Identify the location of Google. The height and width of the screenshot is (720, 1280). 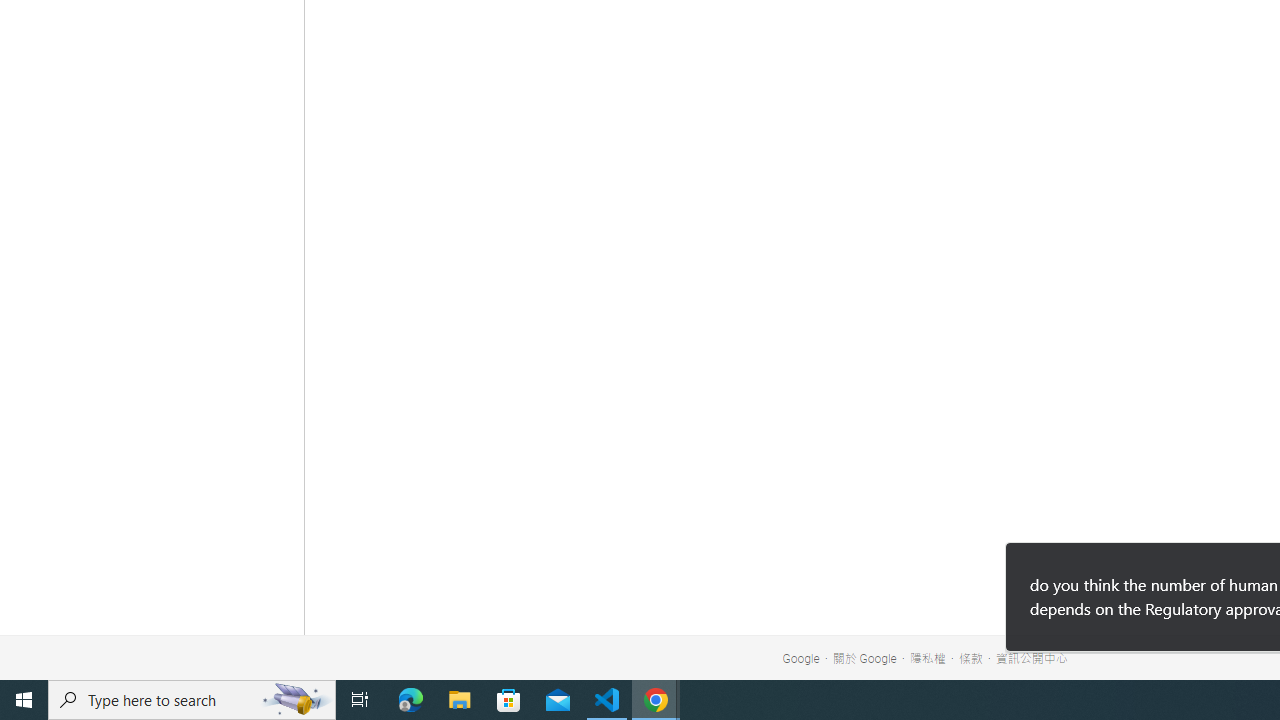
(801, 659).